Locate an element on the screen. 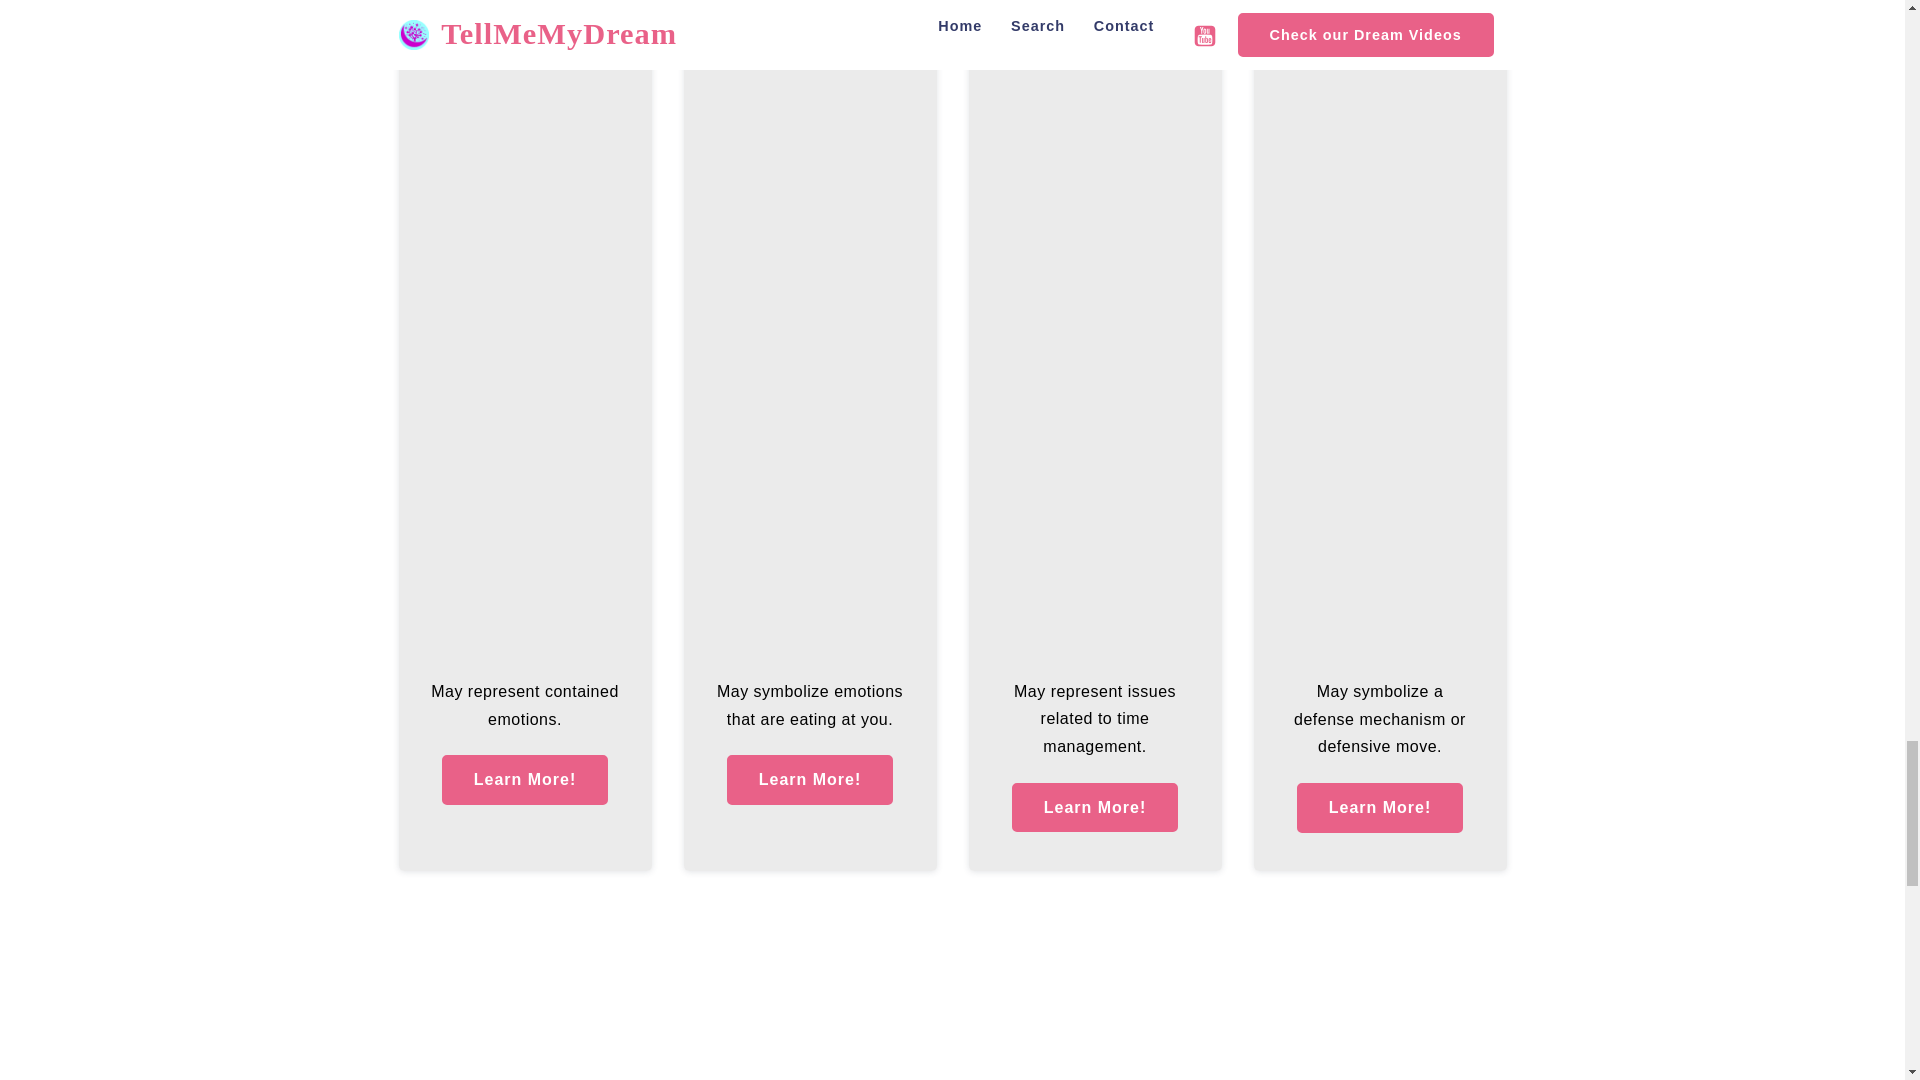 This screenshot has width=1920, height=1080. Learn More! is located at coordinates (524, 779).